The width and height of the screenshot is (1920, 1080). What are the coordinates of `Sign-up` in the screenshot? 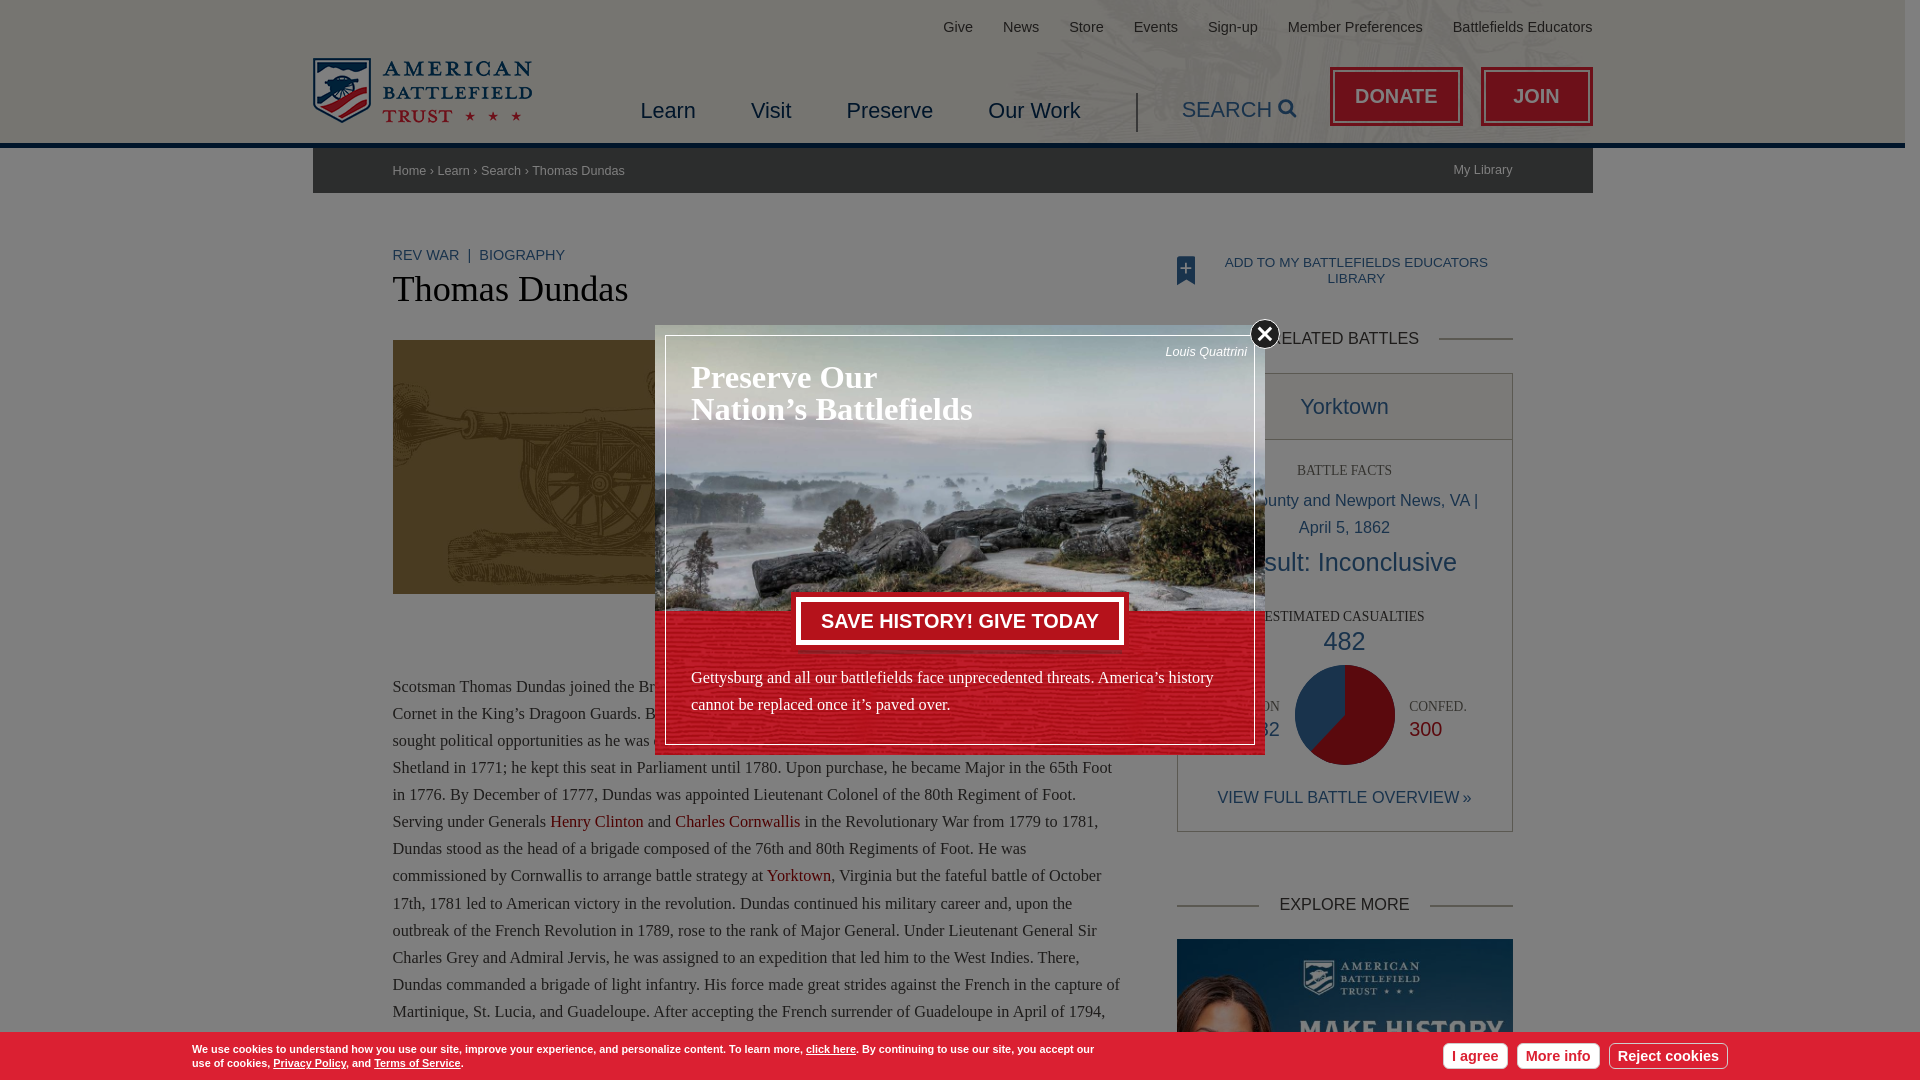 It's located at (1232, 26).